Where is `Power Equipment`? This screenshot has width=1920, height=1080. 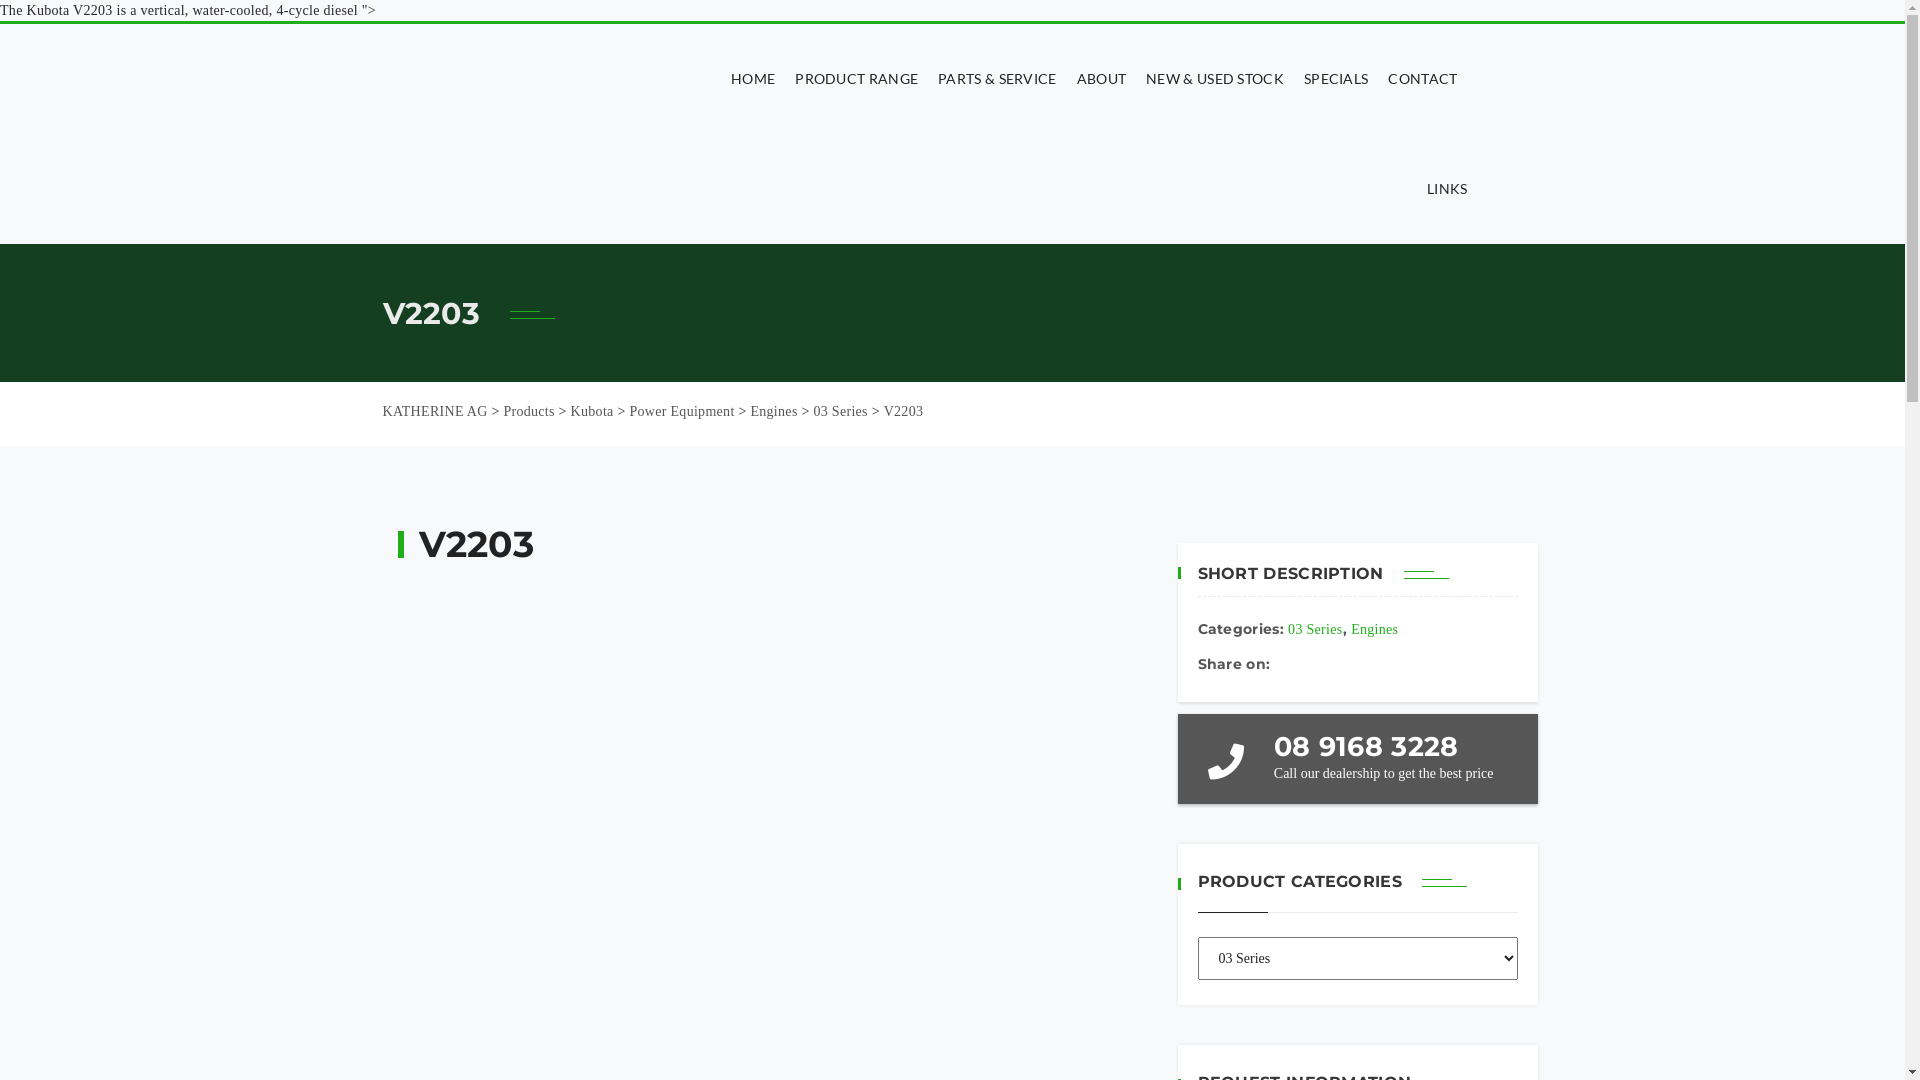 Power Equipment is located at coordinates (682, 412).